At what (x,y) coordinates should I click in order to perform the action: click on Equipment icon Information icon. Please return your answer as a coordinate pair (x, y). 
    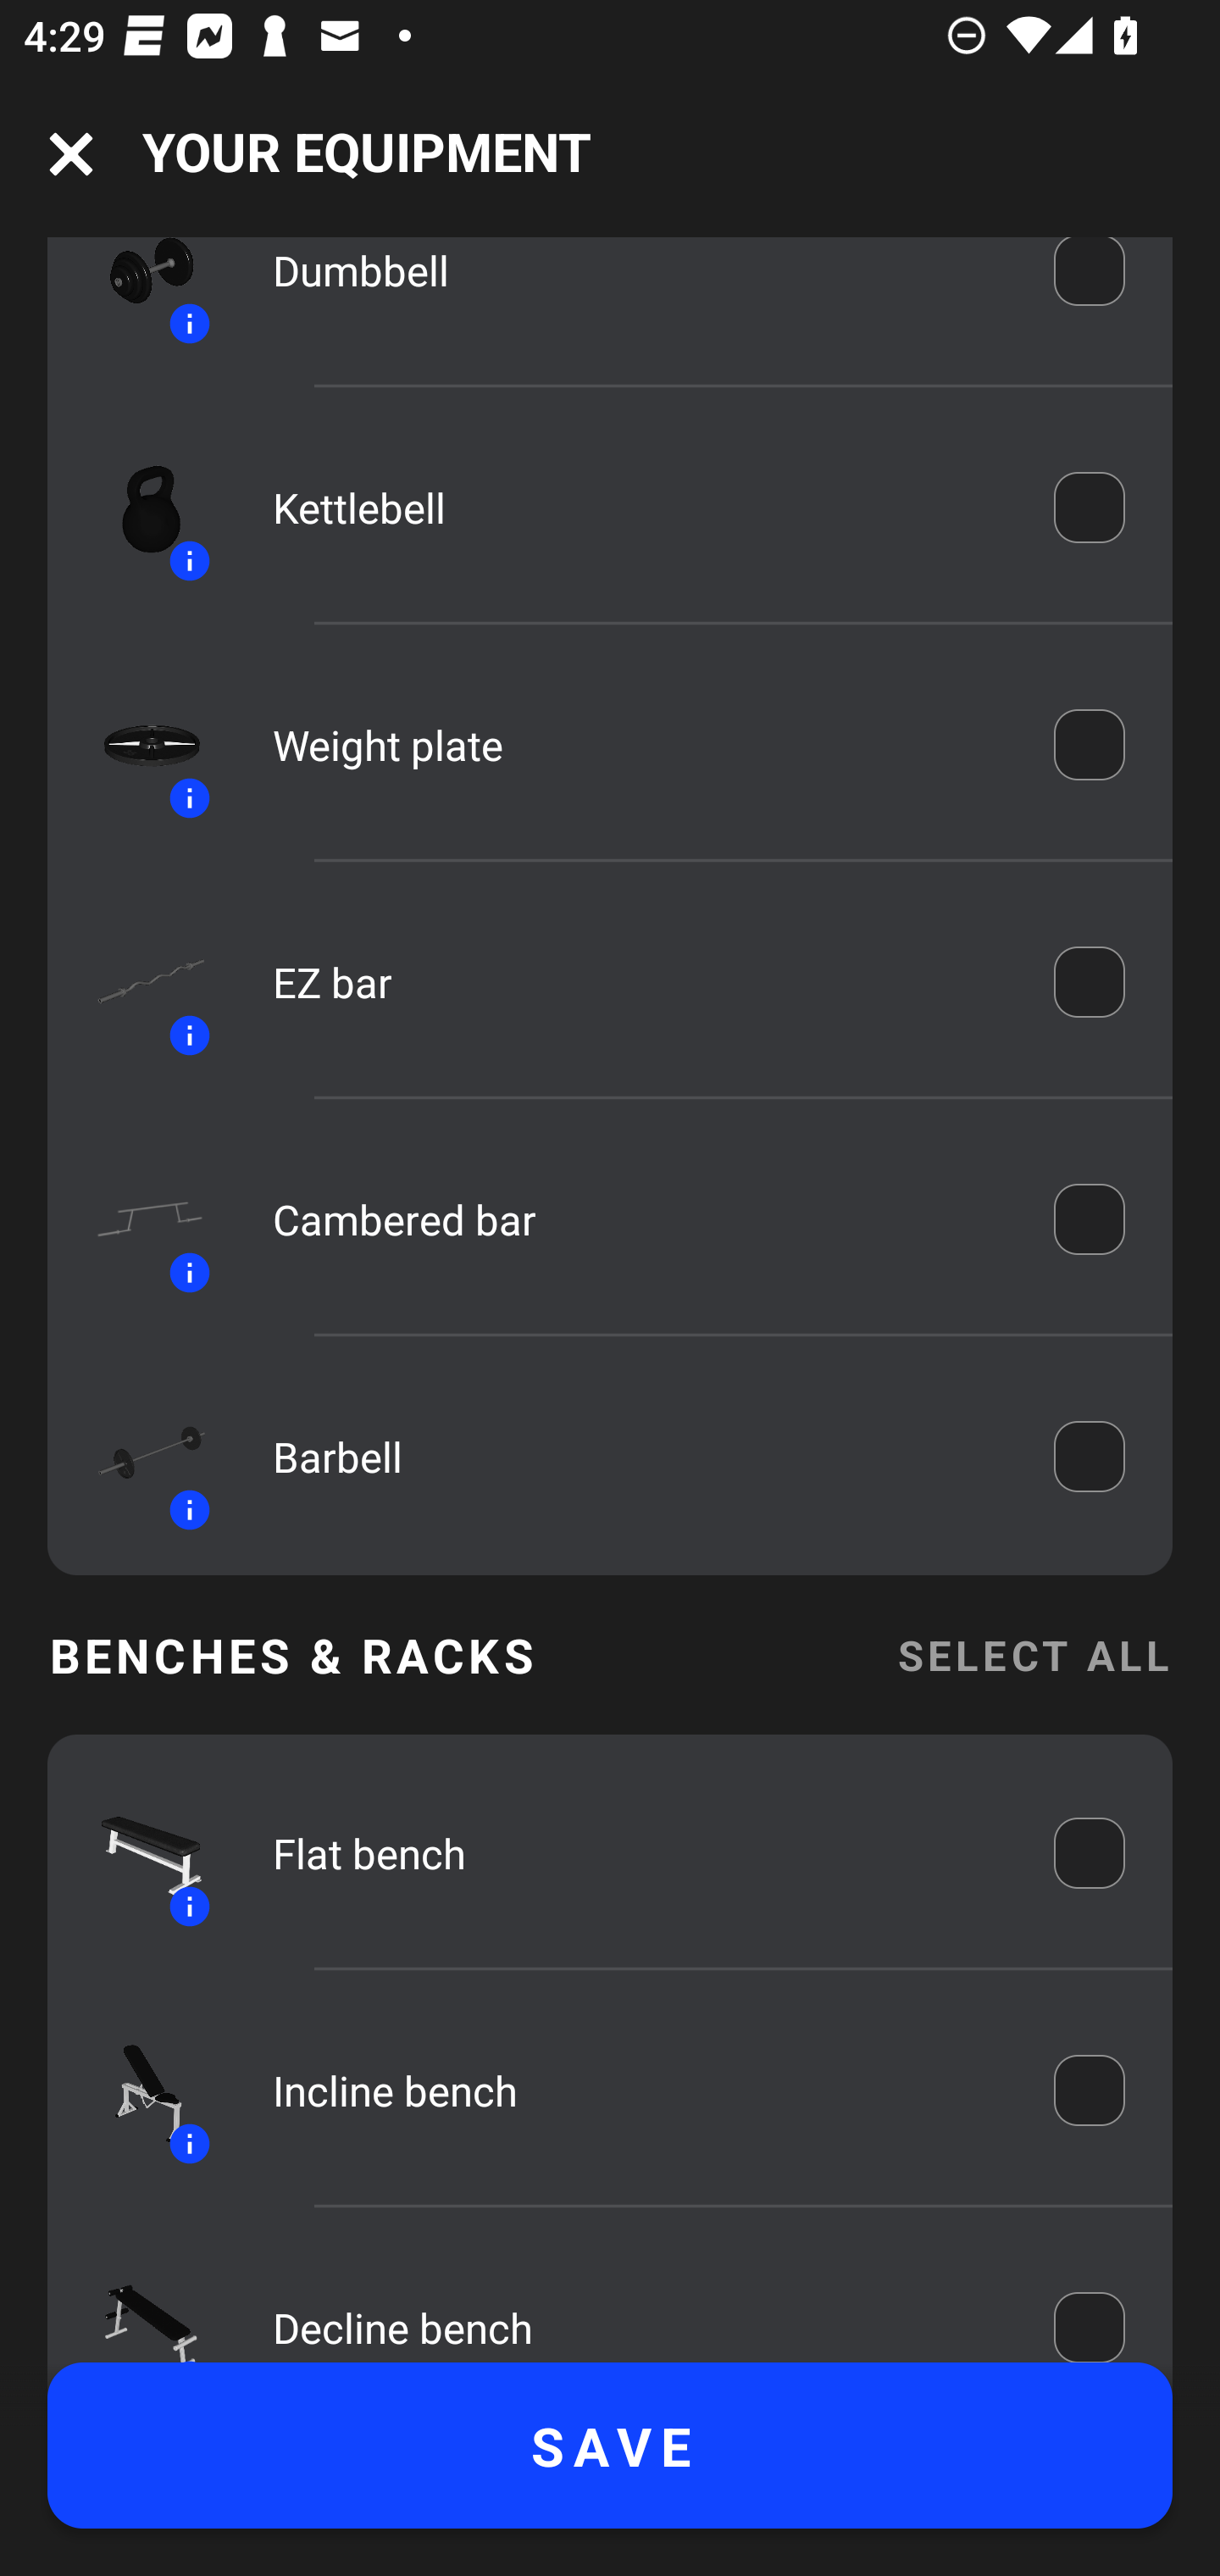
    Looking at the image, I should click on (136, 297).